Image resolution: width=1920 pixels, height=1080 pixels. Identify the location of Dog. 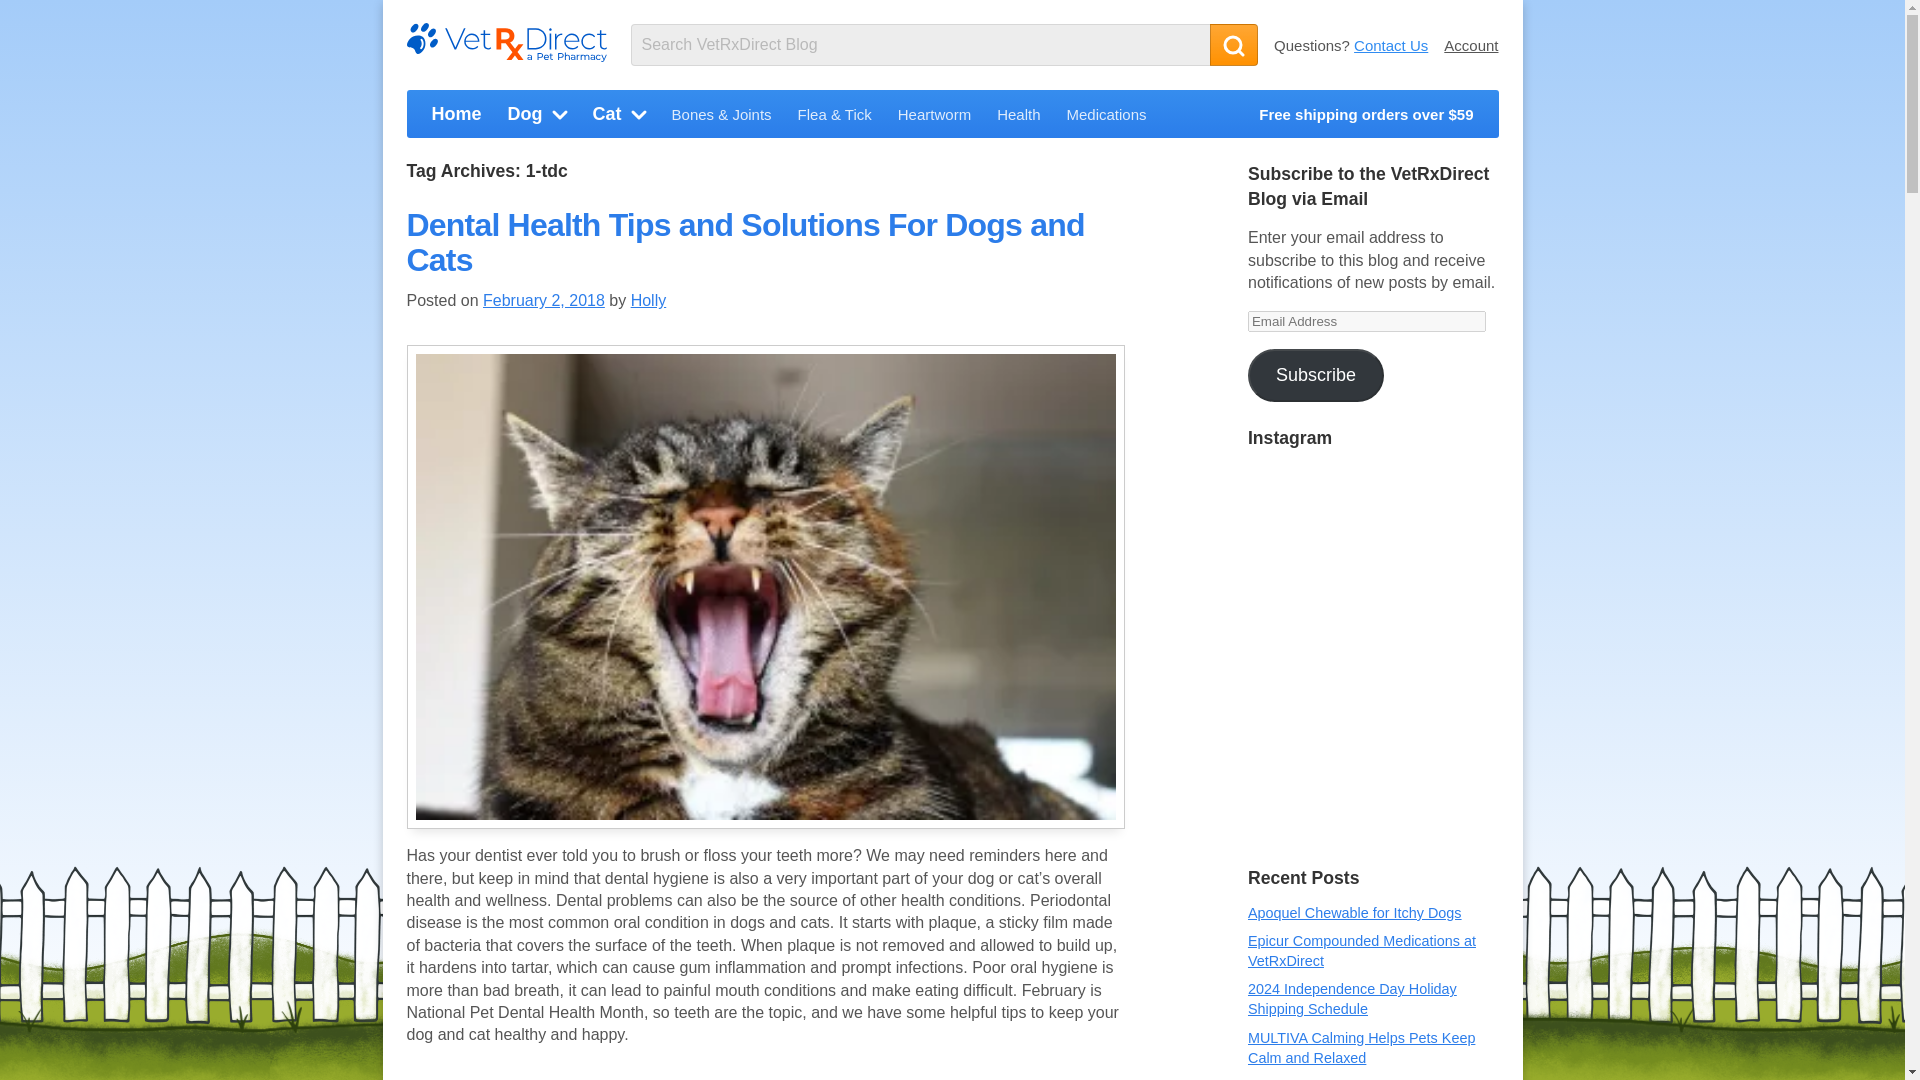
(538, 118).